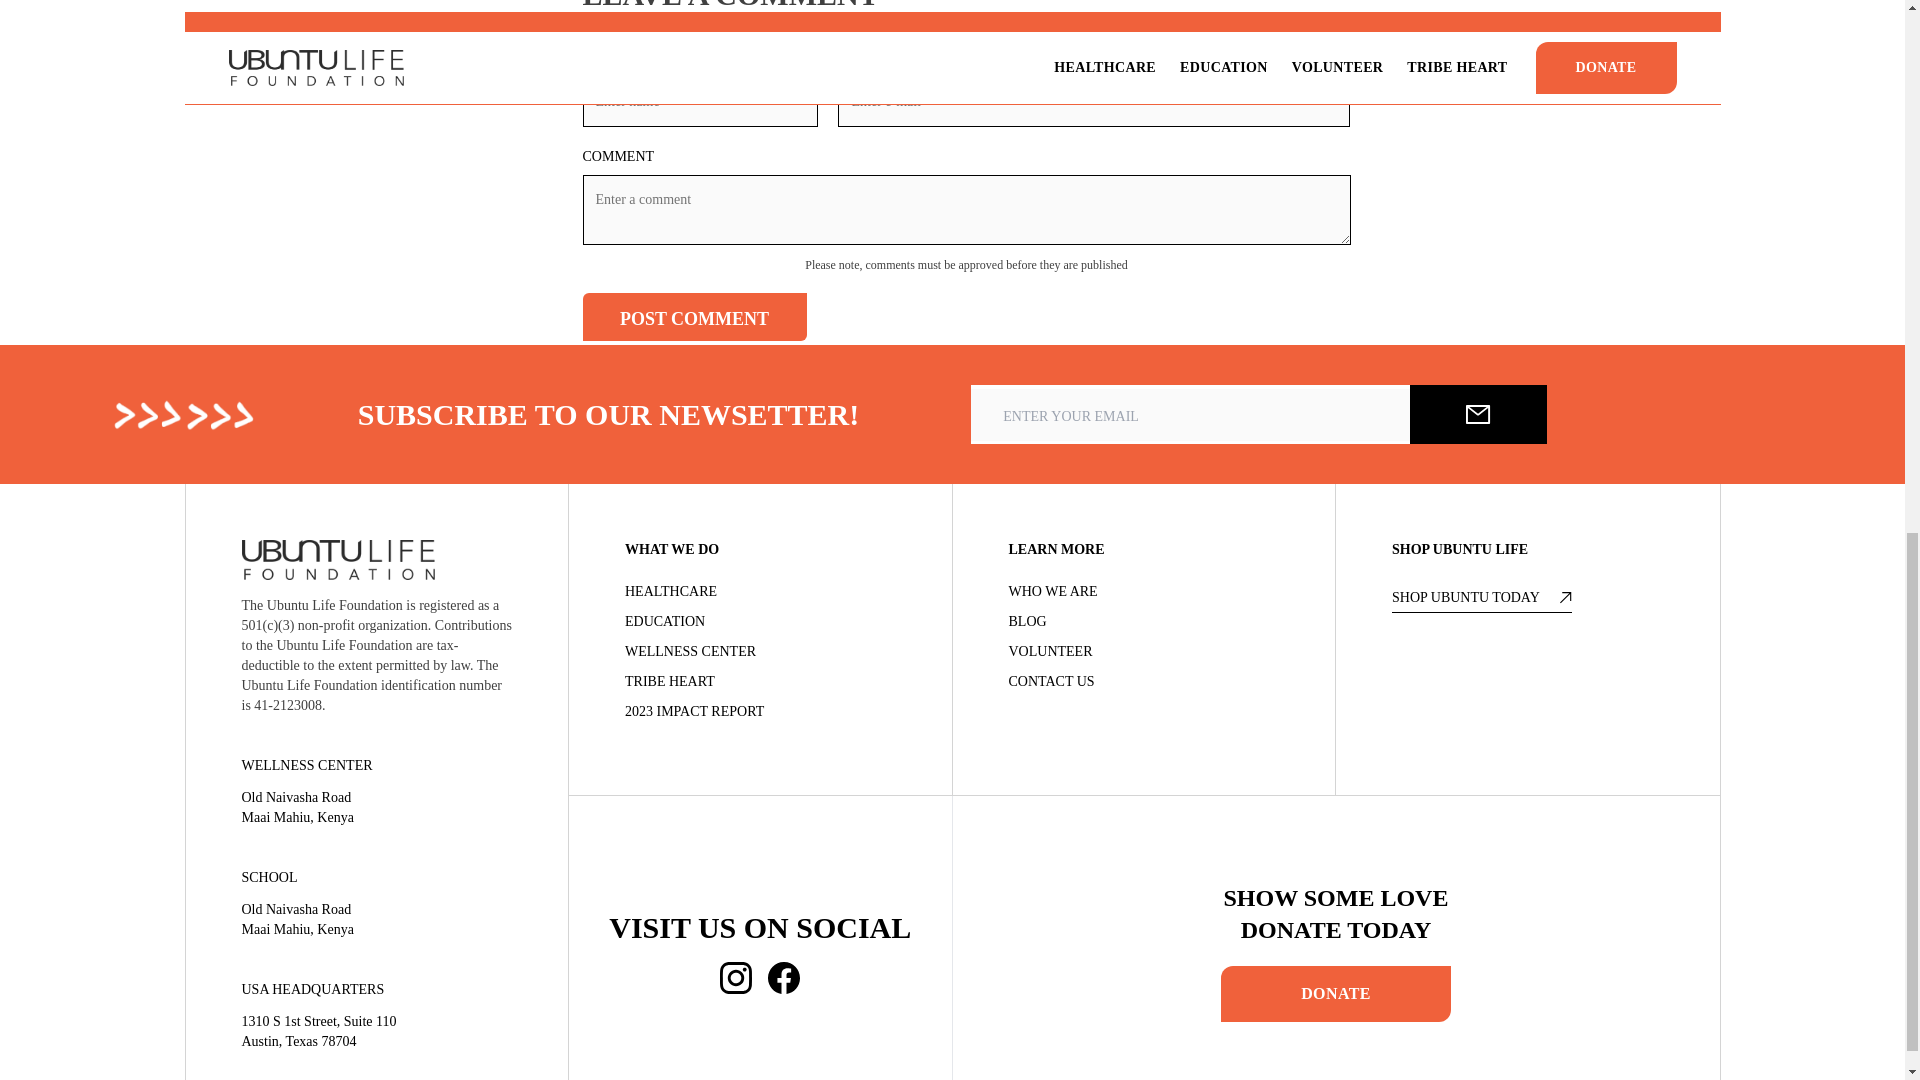 The height and width of the screenshot is (1080, 1920). Describe the element at coordinates (1143, 622) in the screenshot. I see `BLOG` at that location.